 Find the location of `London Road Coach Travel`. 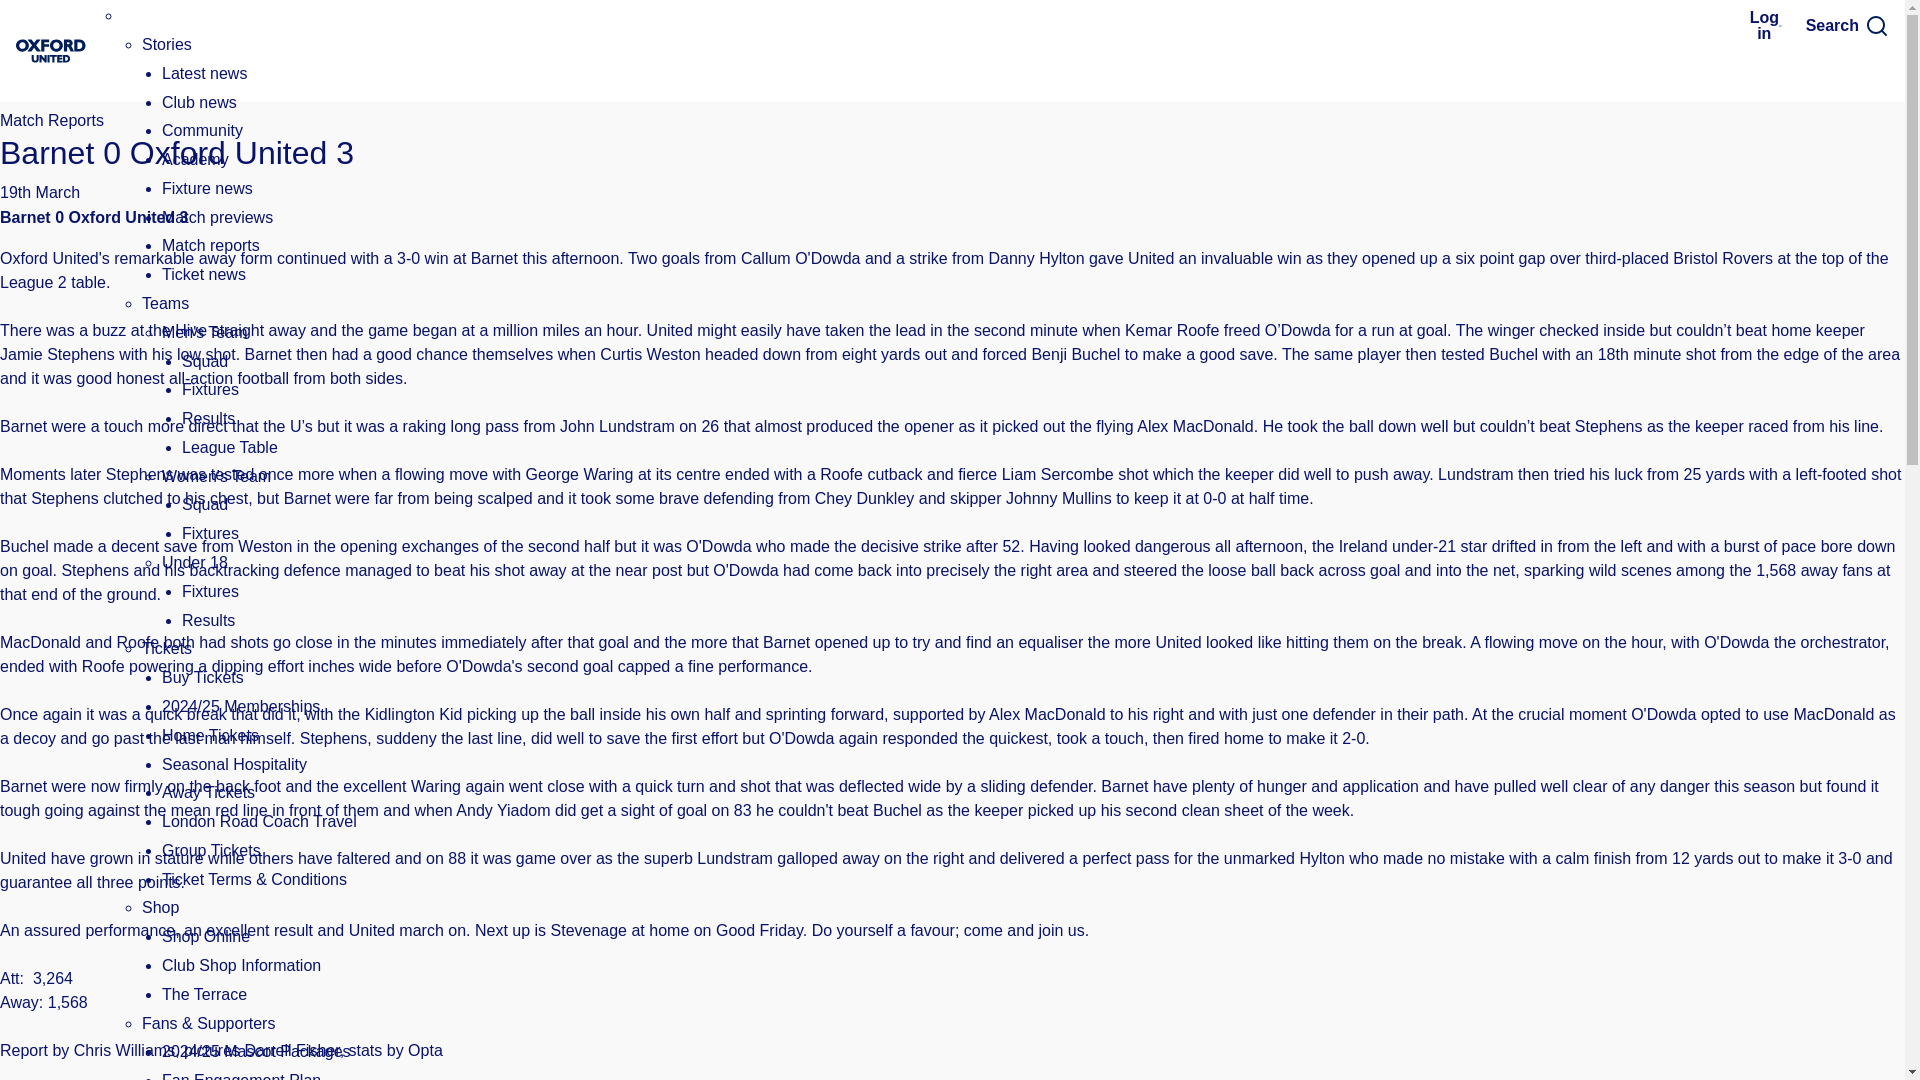

London Road Coach Travel is located at coordinates (259, 822).